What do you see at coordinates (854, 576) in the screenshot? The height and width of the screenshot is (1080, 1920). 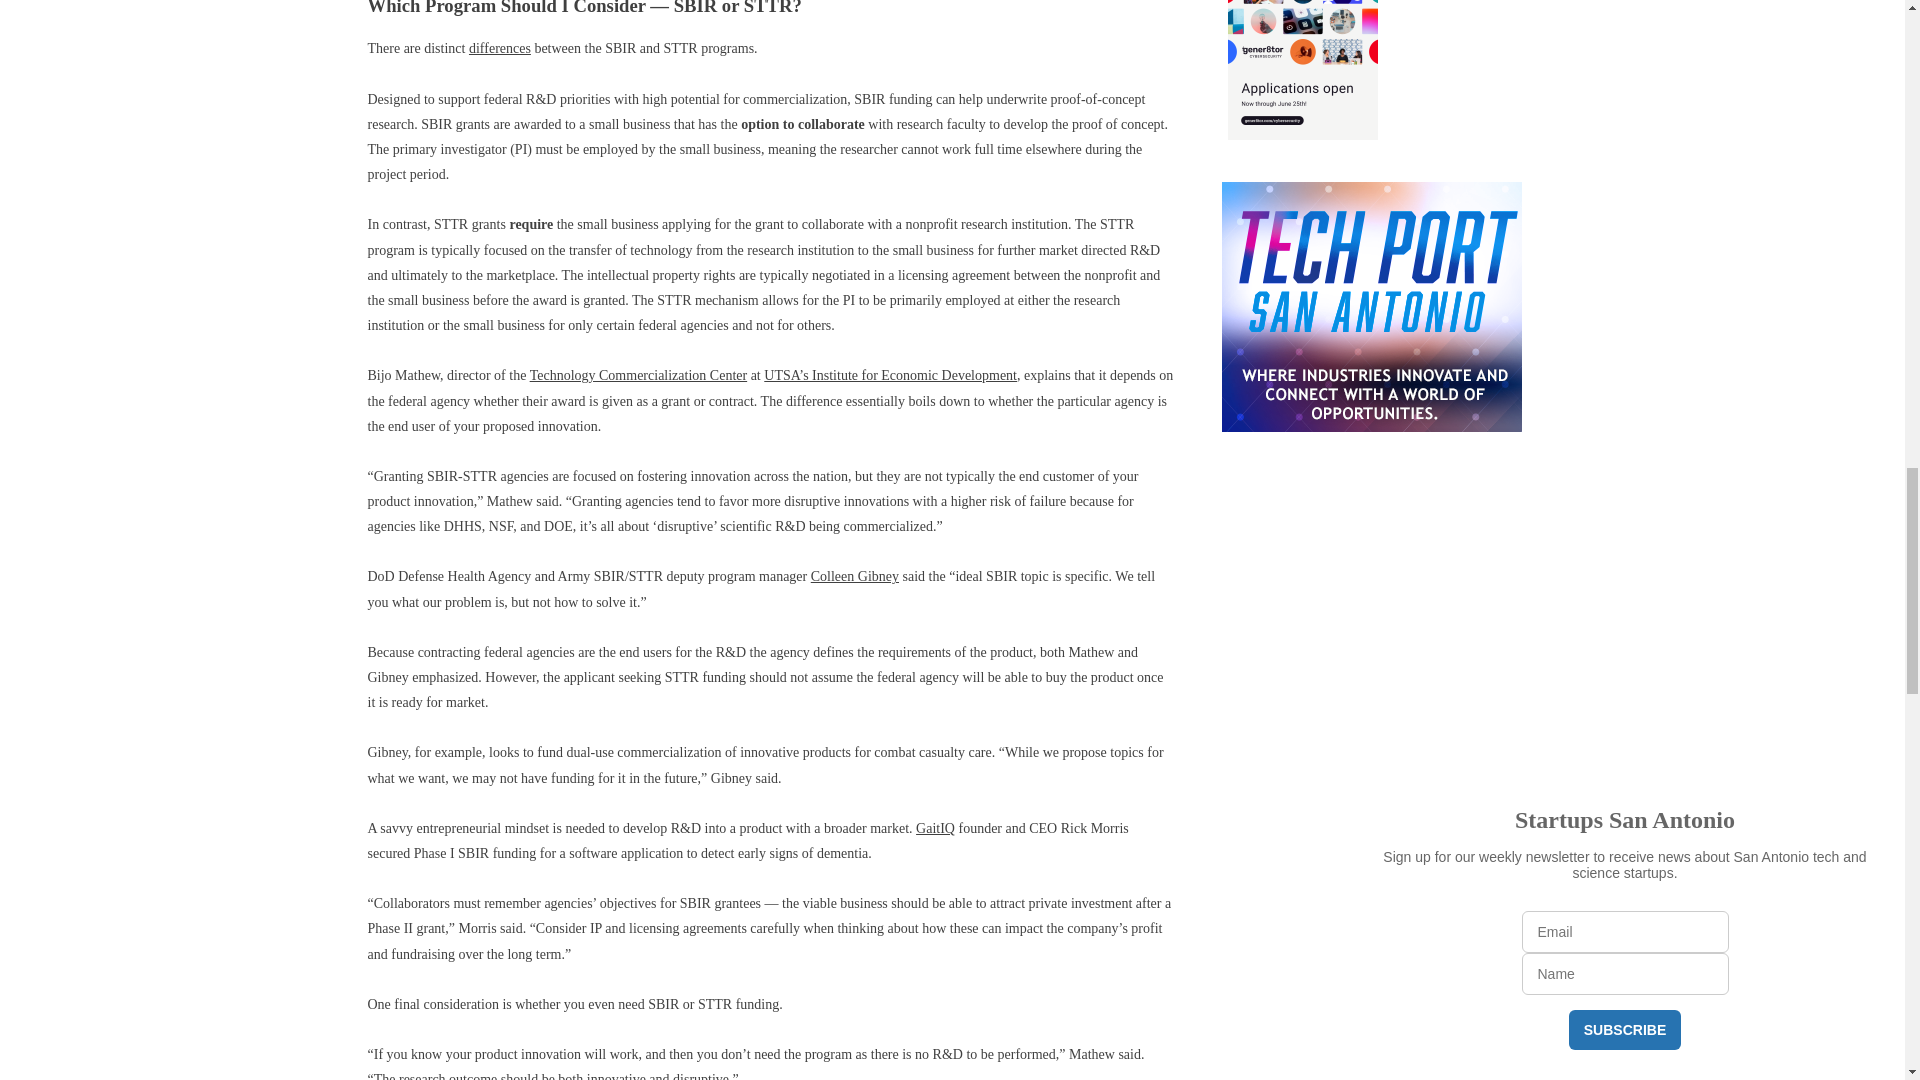 I see `Colleen Gibney` at bounding box center [854, 576].